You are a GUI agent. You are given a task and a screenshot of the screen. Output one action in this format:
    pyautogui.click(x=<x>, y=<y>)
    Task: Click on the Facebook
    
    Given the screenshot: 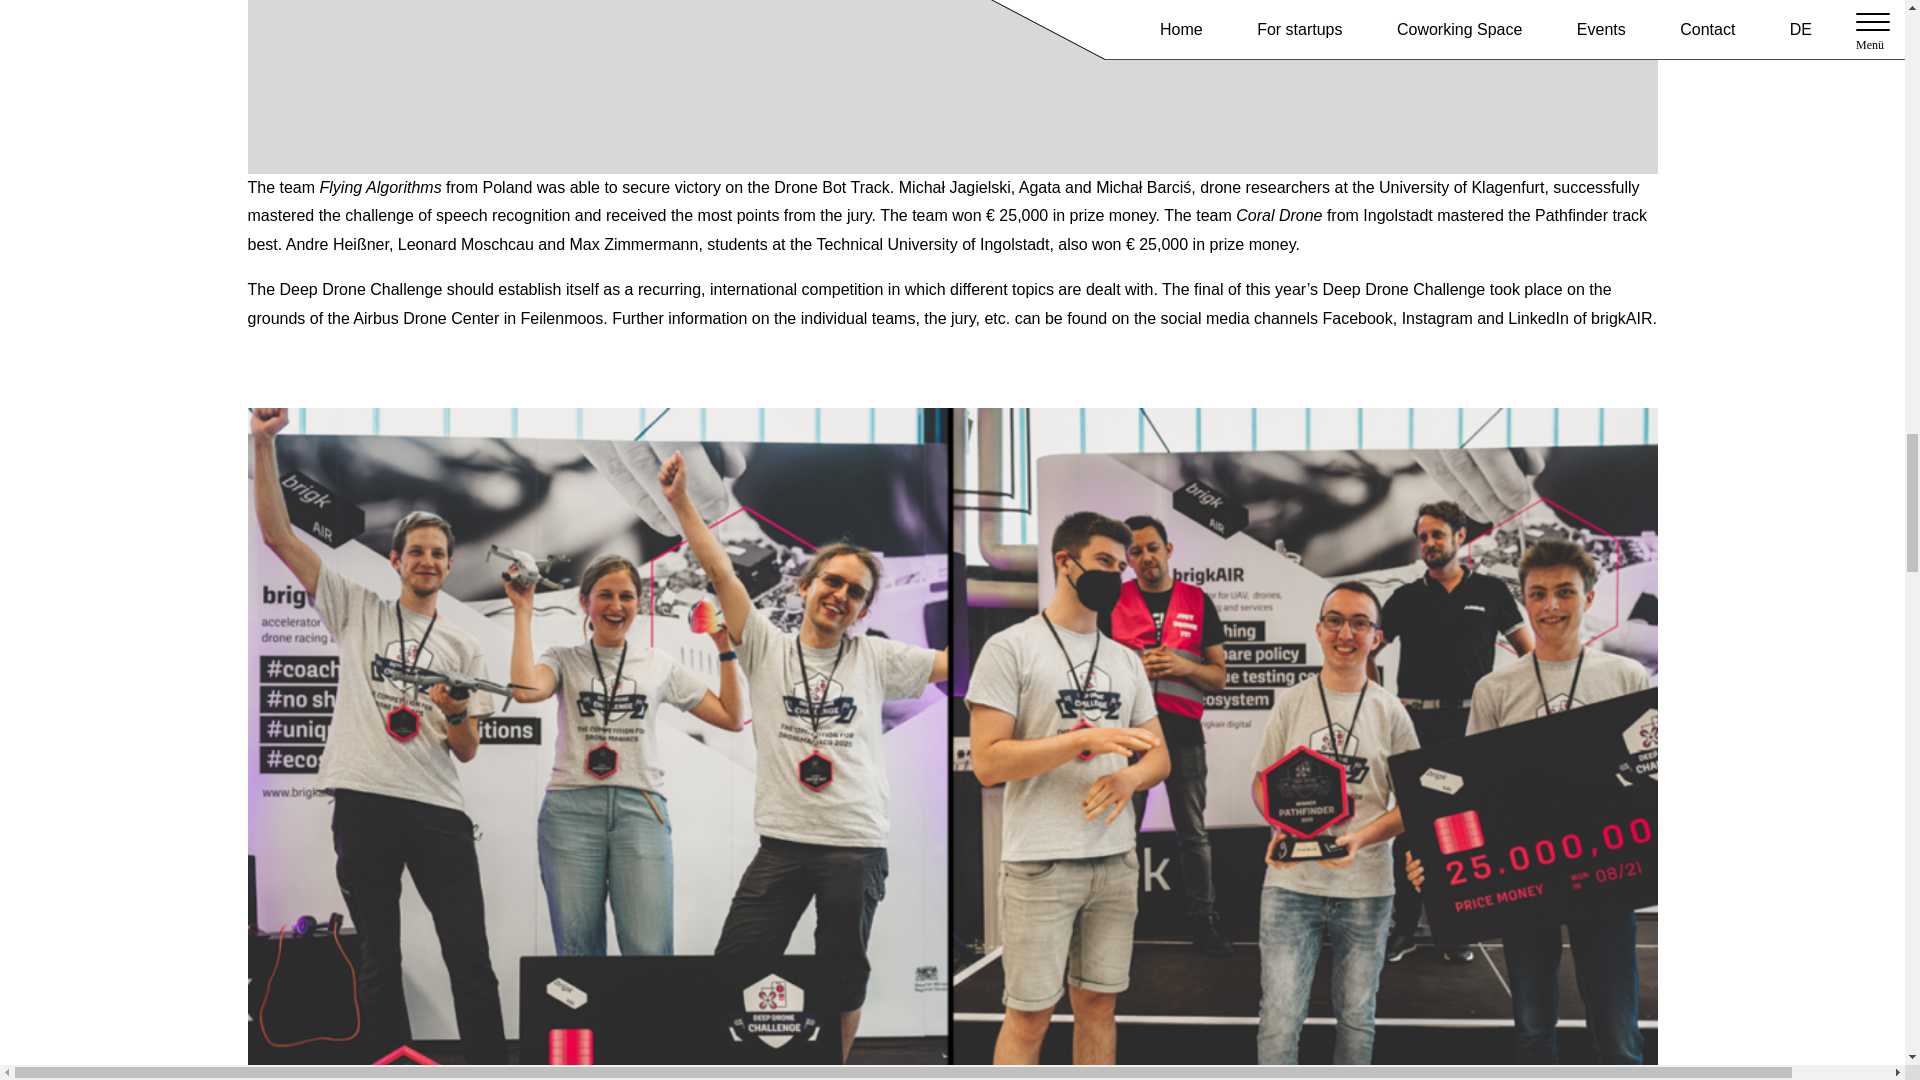 What is the action you would take?
    pyautogui.click(x=1357, y=318)
    